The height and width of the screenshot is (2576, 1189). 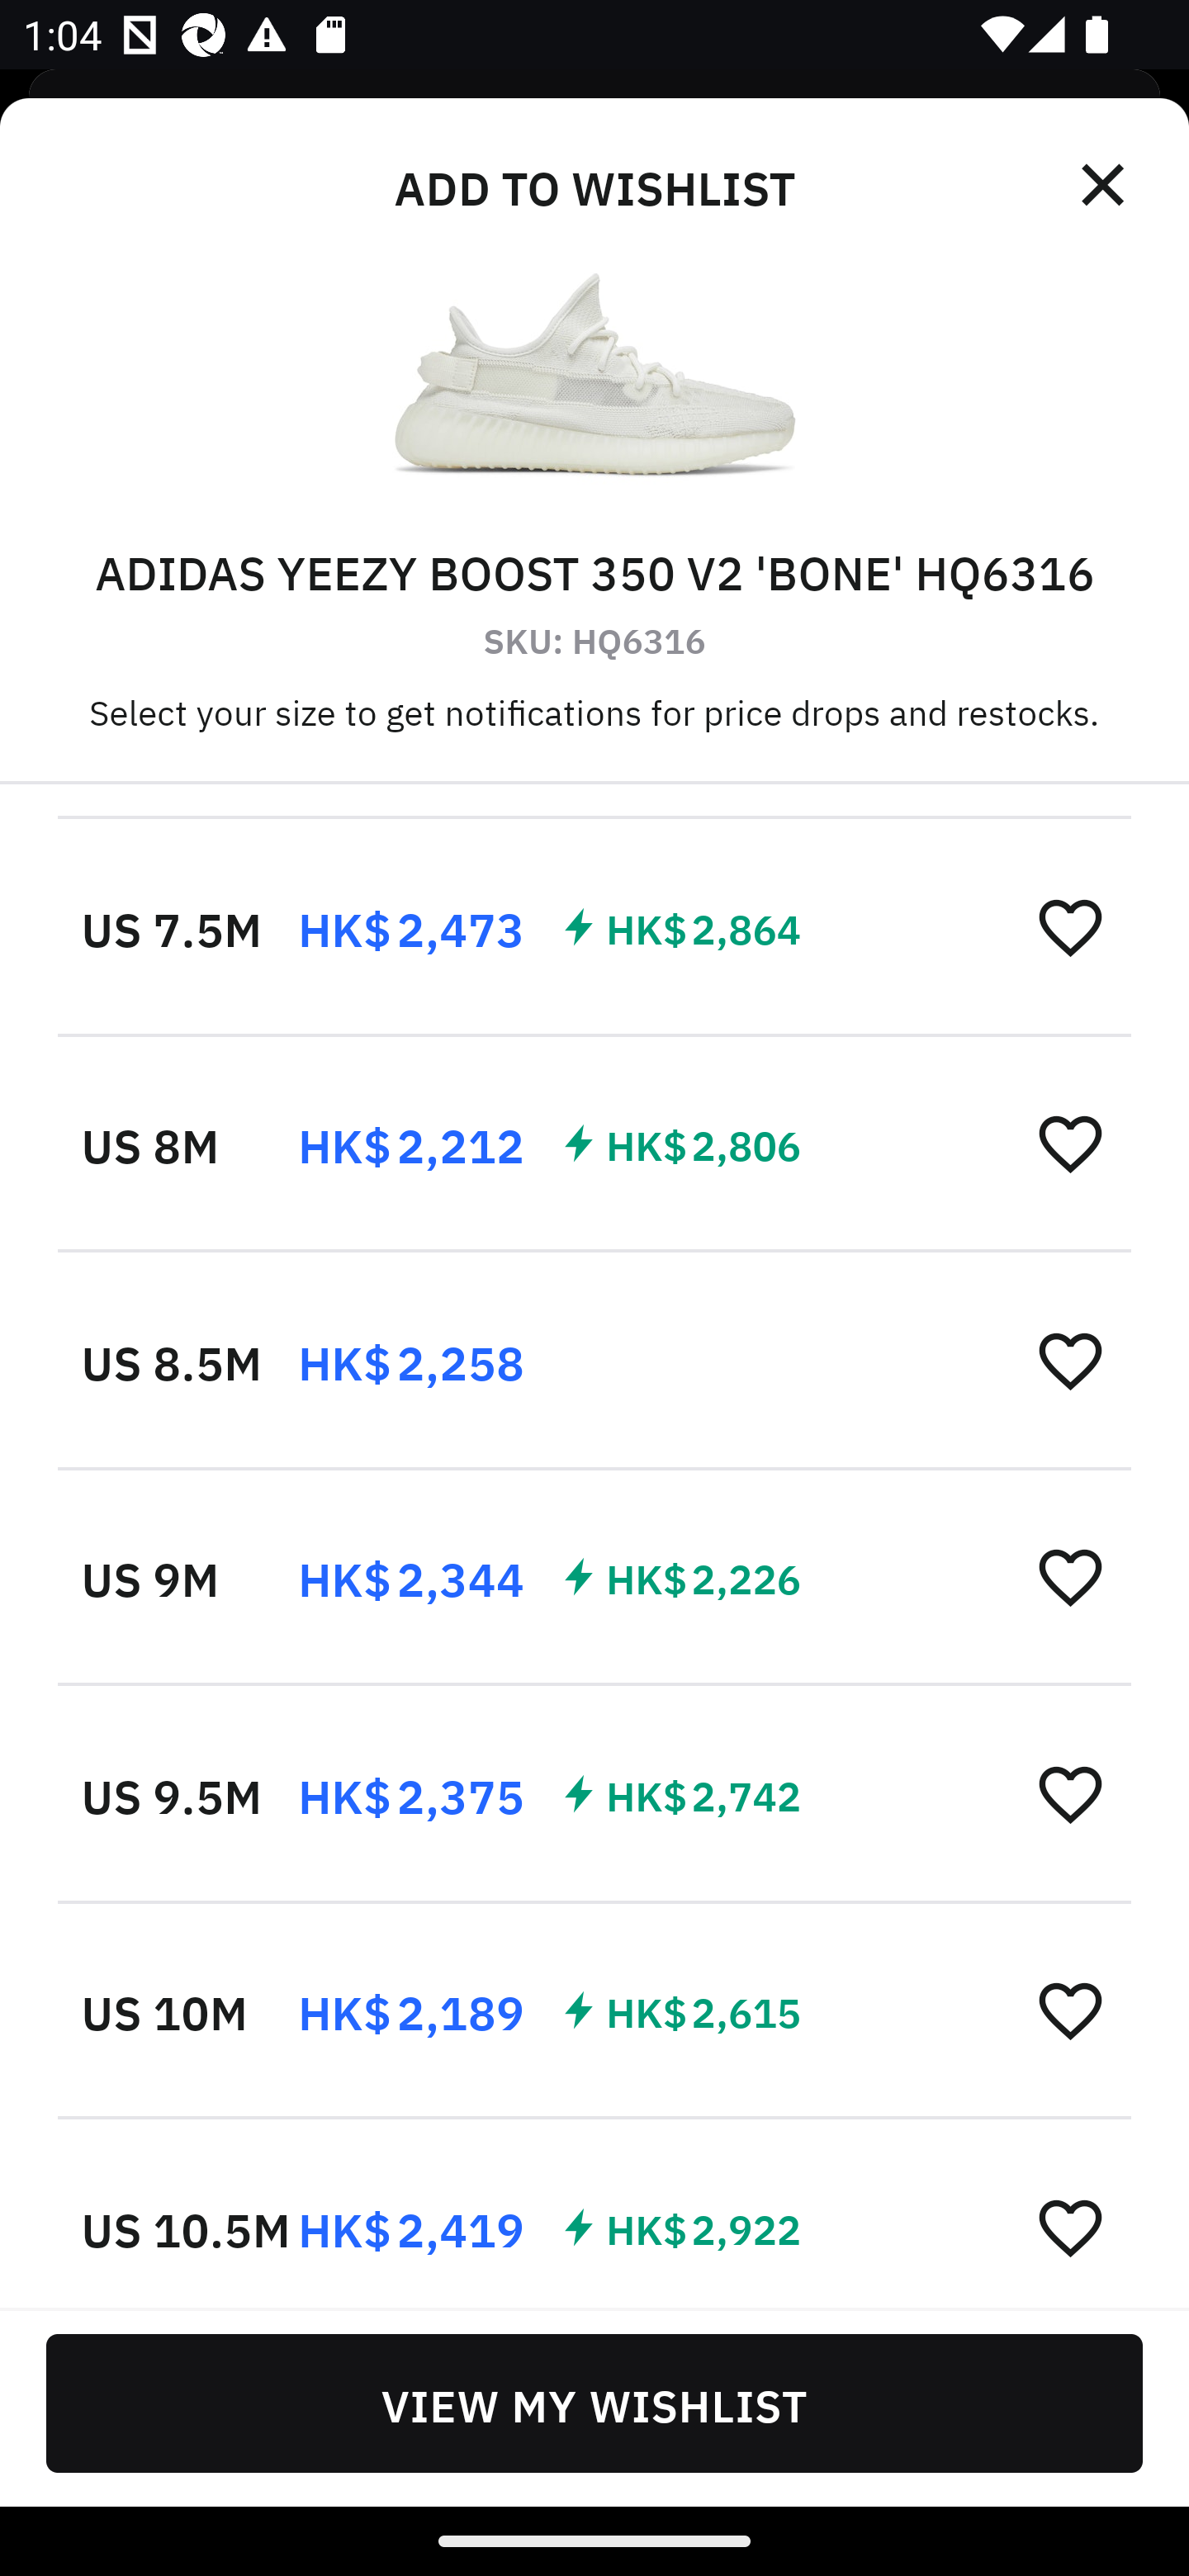 What do you see at coordinates (1070, 1142) in the screenshot?
I see `󰋕` at bounding box center [1070, 1142].